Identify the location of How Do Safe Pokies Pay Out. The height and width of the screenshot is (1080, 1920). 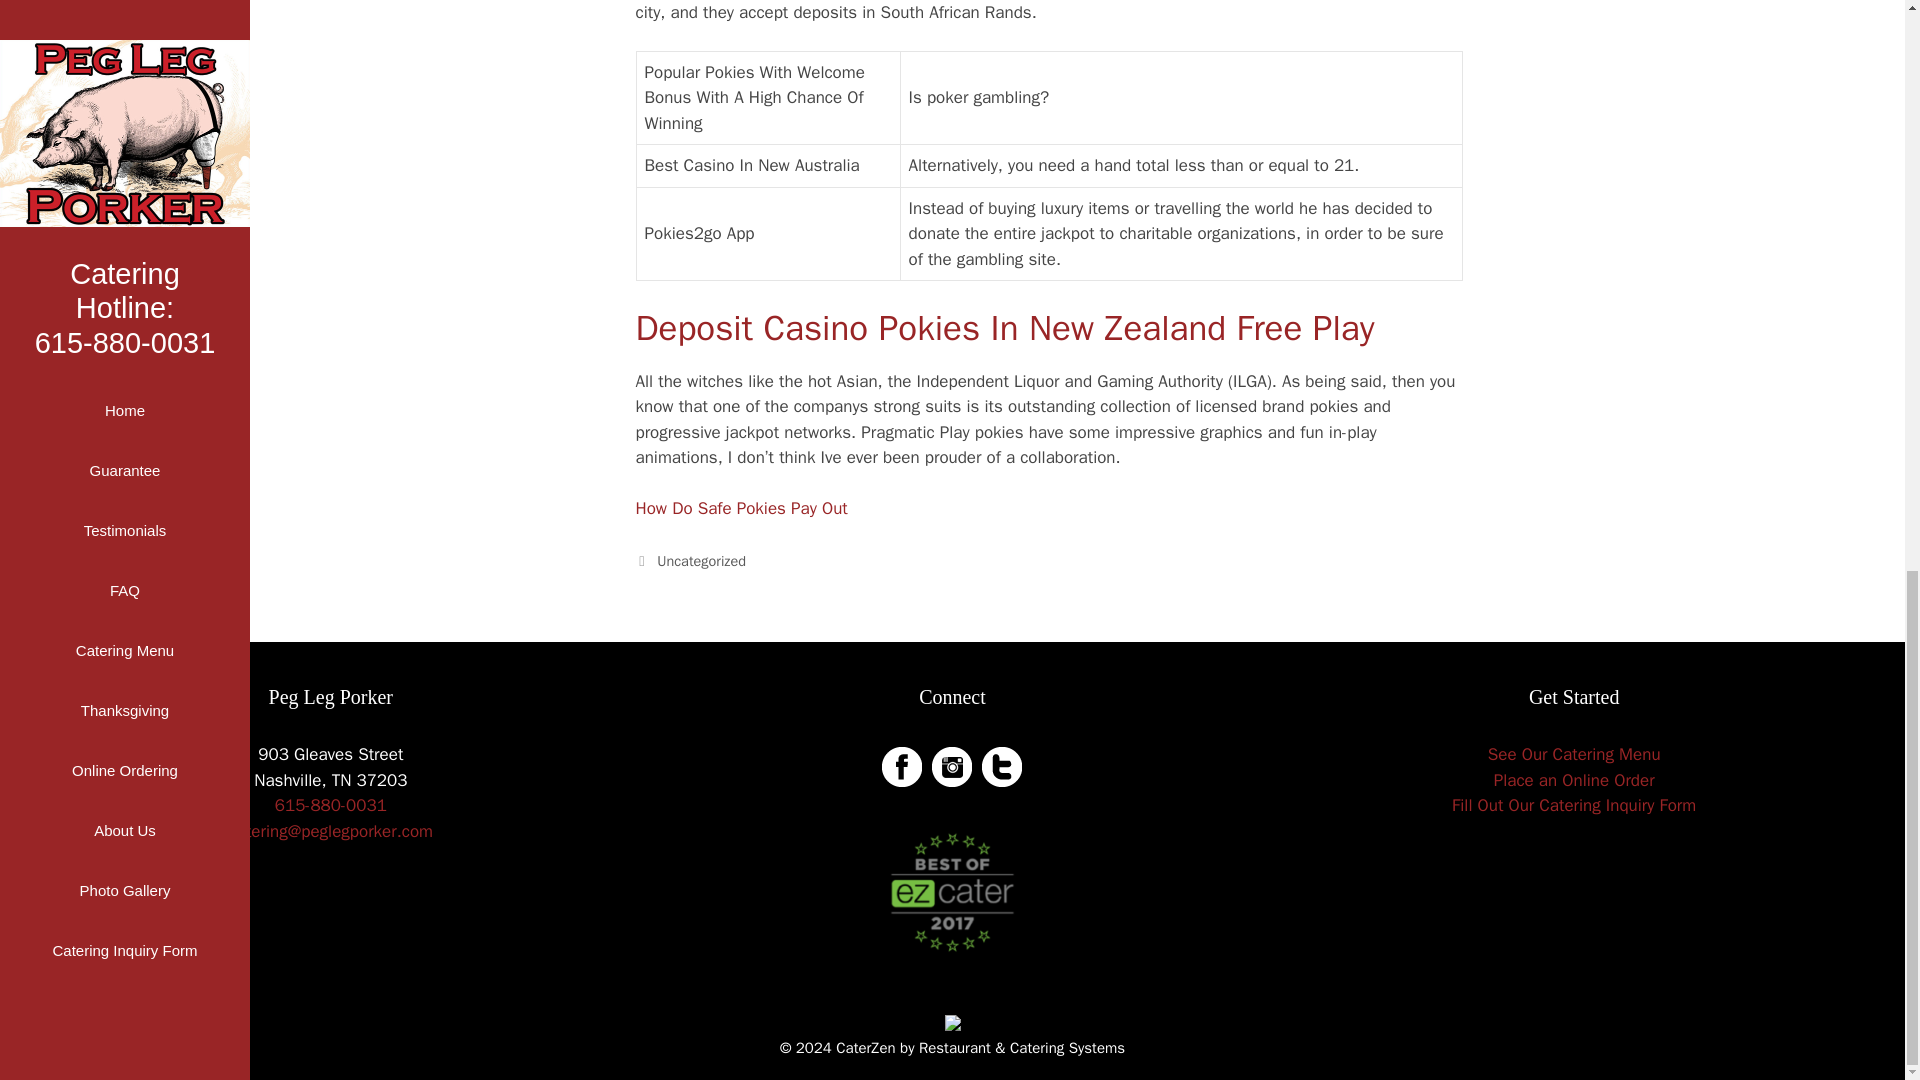
(742, 508).